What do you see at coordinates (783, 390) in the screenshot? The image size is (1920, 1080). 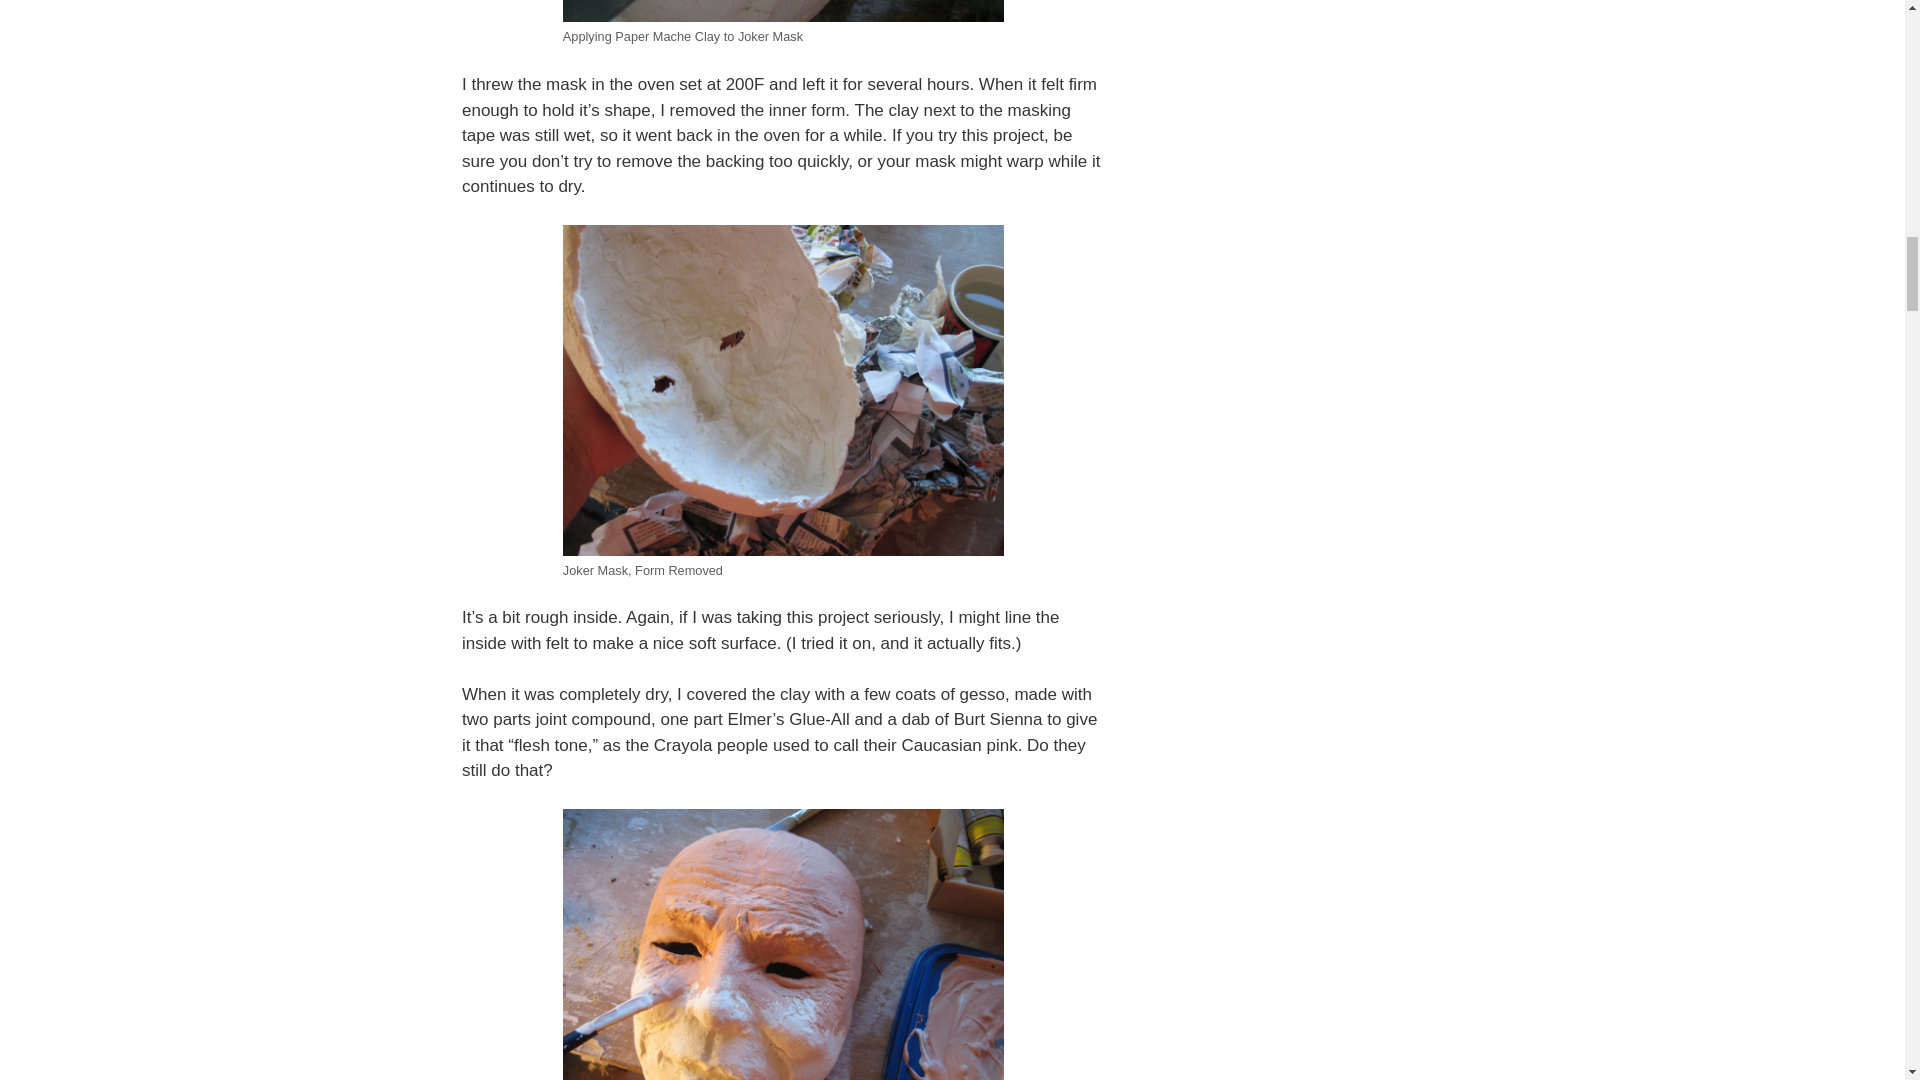 I see `Joker Mask, Form Removed` at bounding box center [783, 390].